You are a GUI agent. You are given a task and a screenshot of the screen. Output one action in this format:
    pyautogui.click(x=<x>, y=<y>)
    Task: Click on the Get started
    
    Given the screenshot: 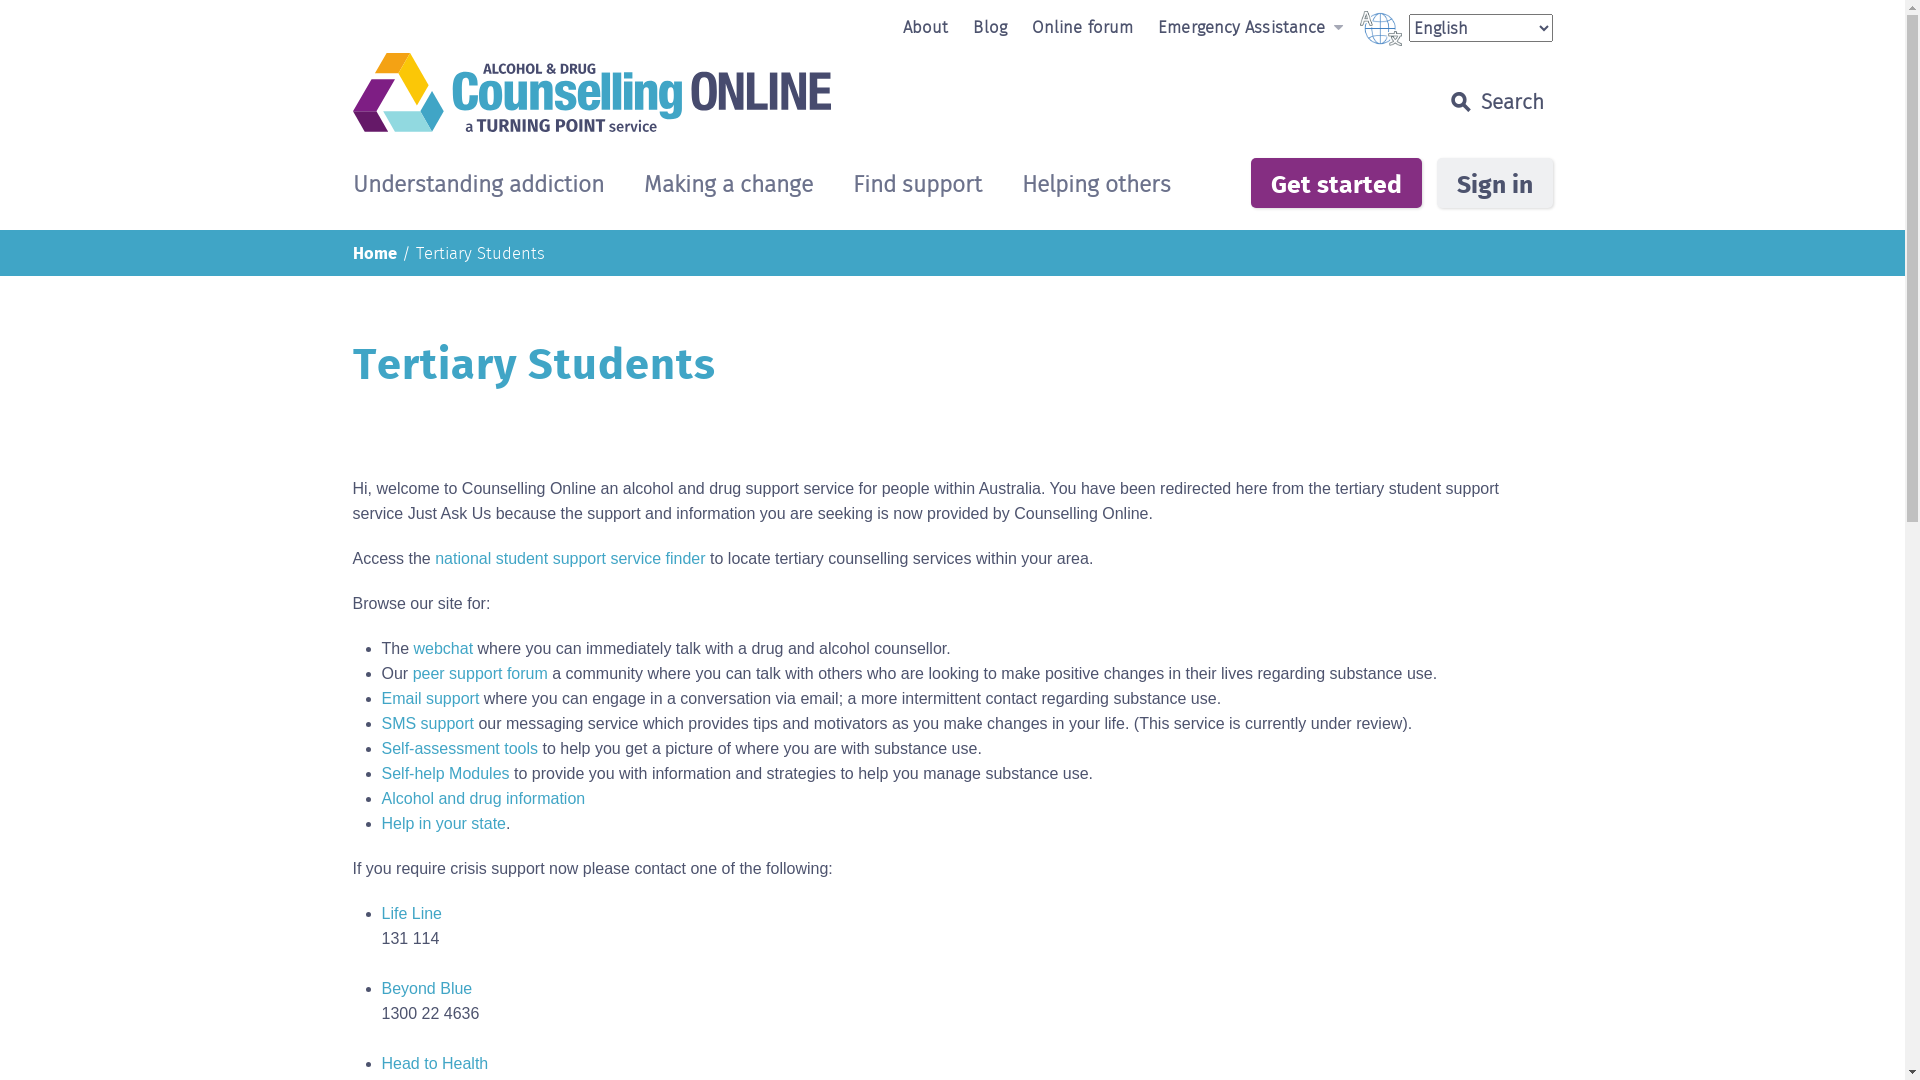 What is the action you would take?
    pyautogui.click(x=1336, y=183)
    